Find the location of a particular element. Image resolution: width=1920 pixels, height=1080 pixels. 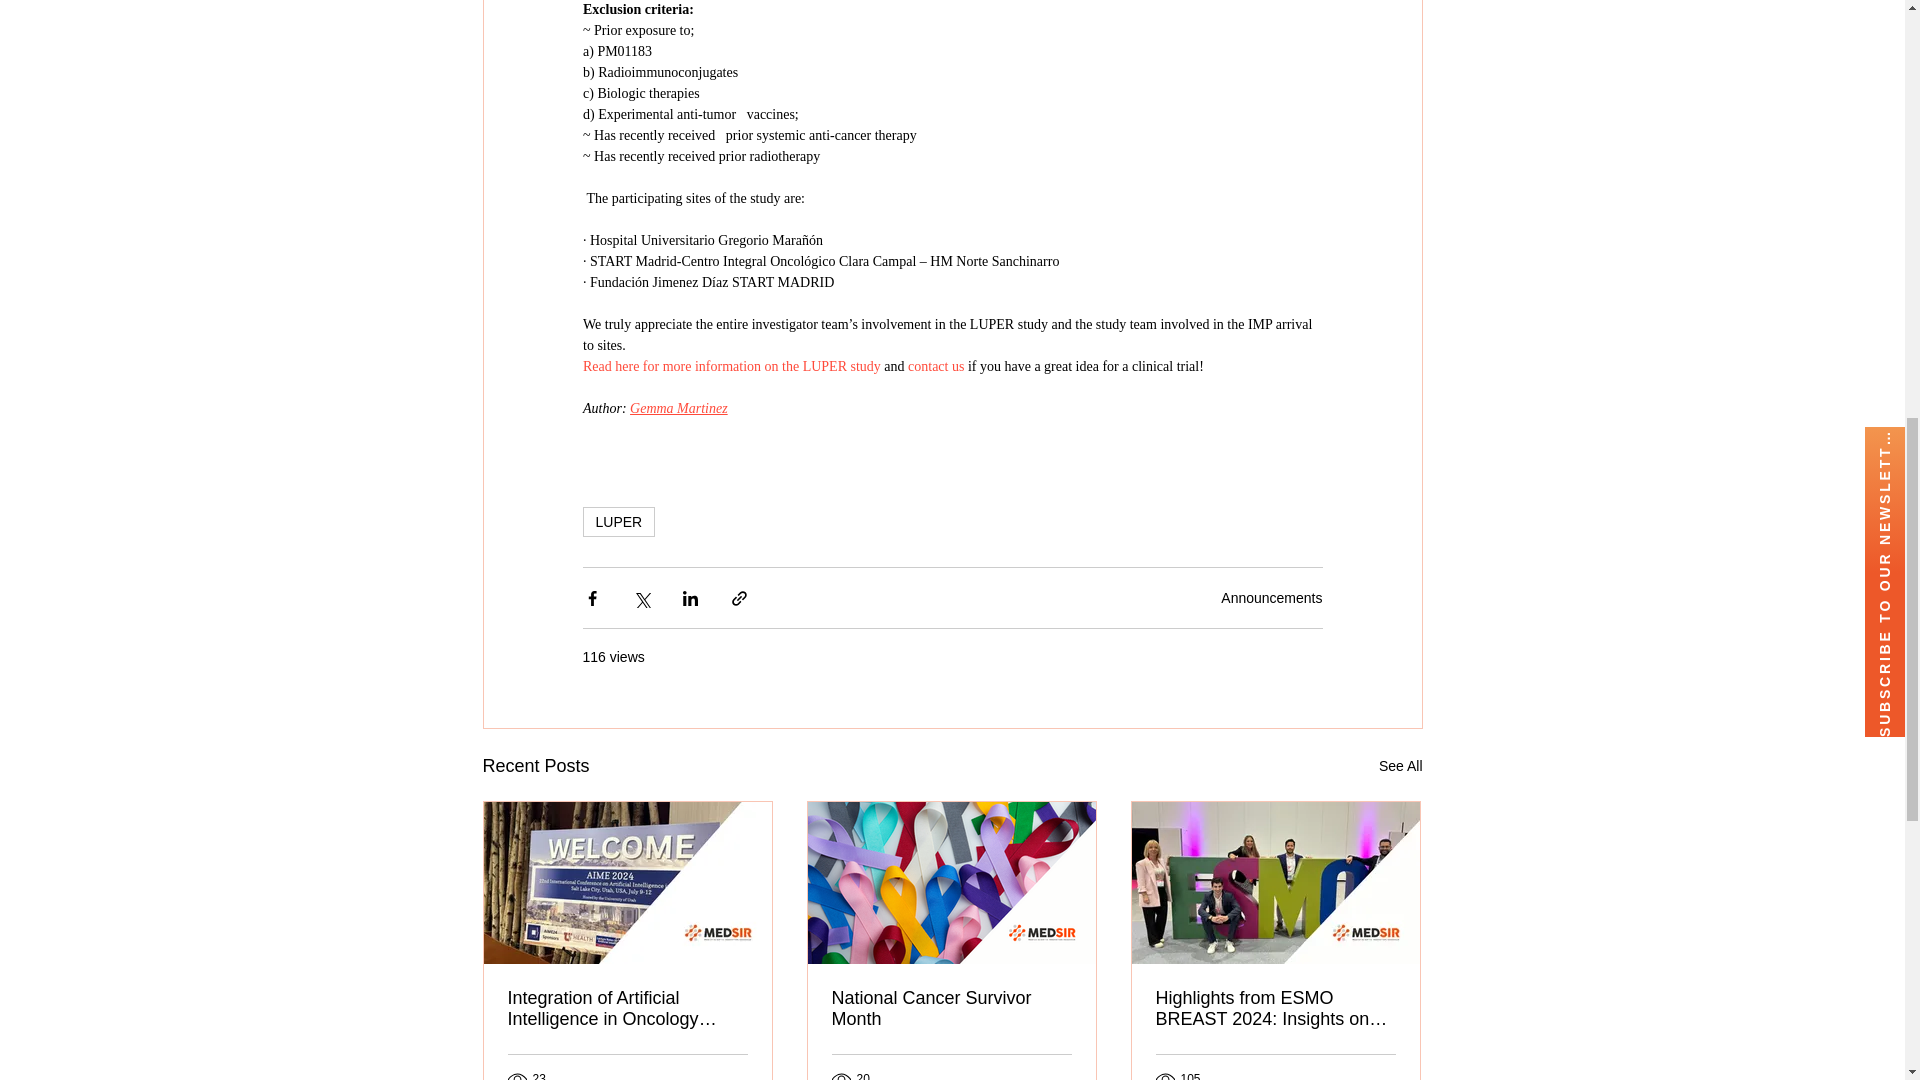

See All is located at coordinates (1400, 766).